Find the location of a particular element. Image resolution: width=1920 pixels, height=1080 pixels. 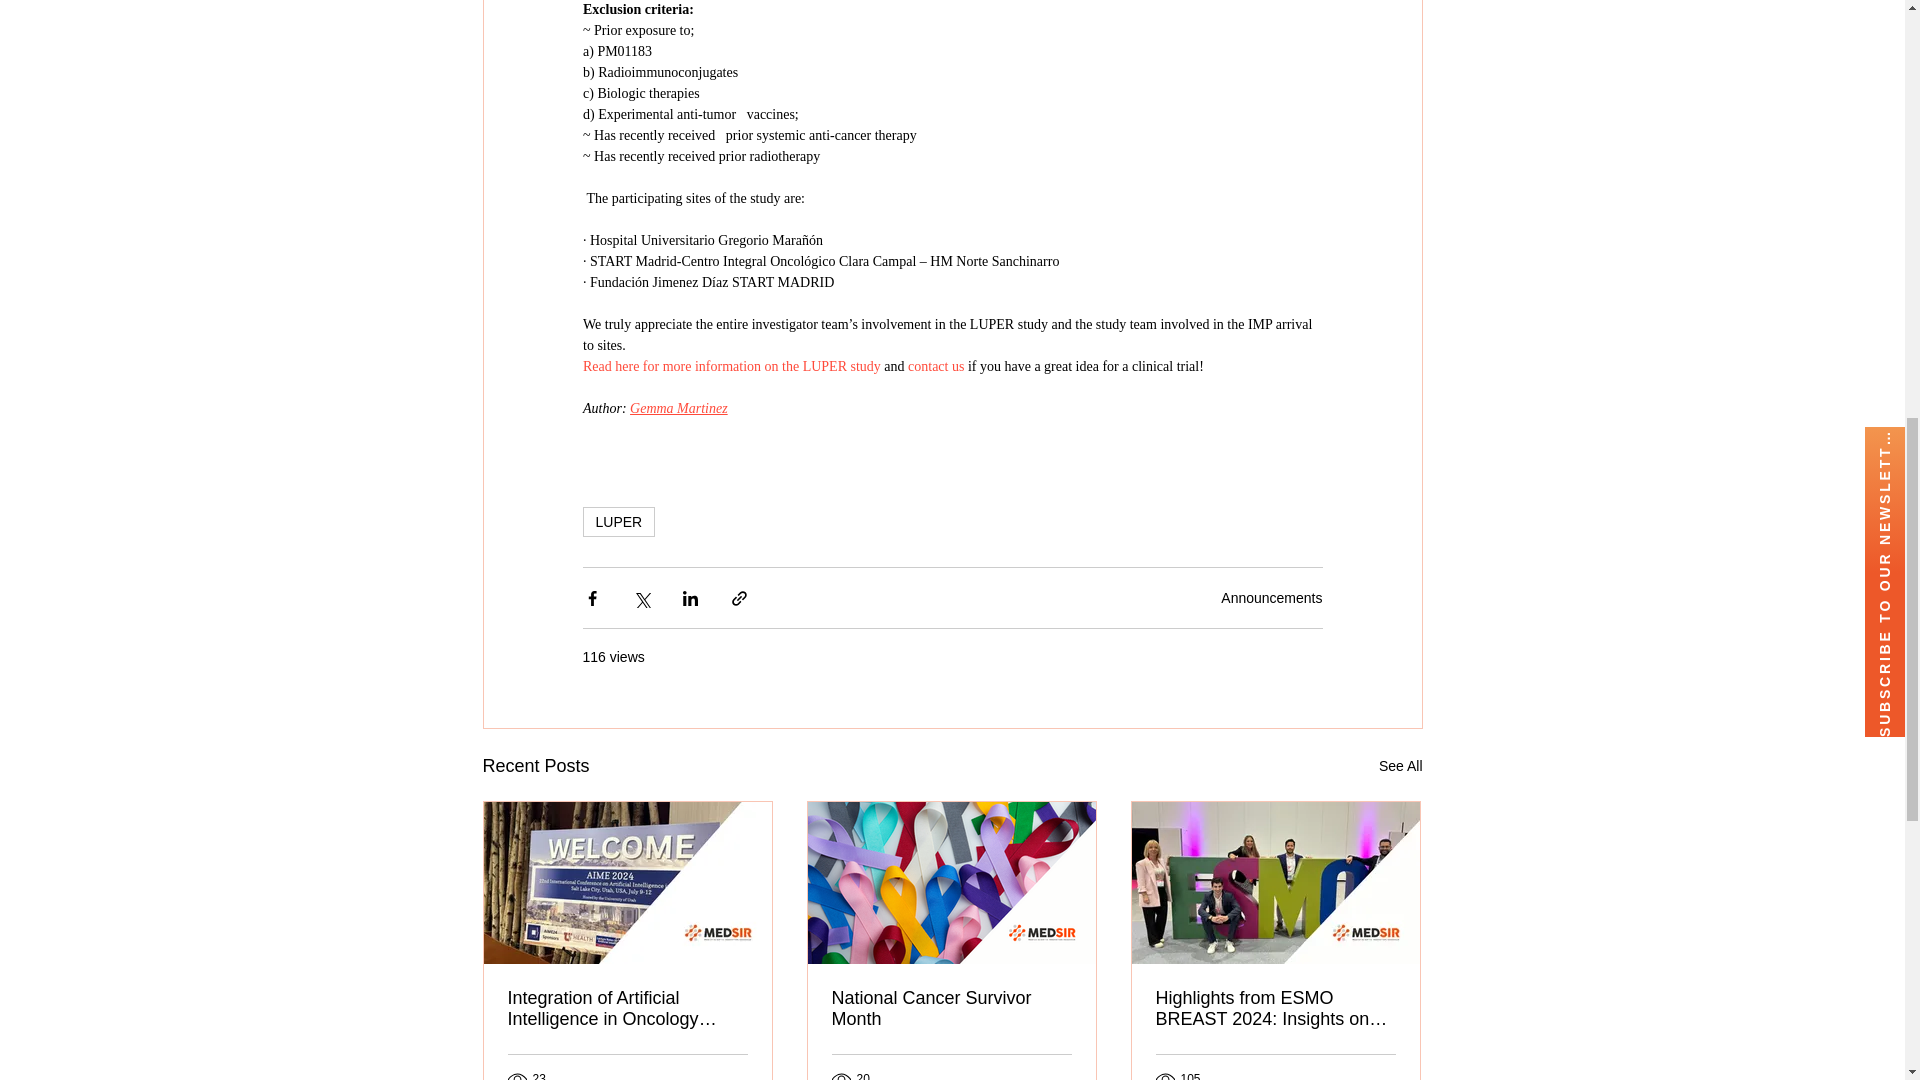

See All is located at coordinates (1400, 766).